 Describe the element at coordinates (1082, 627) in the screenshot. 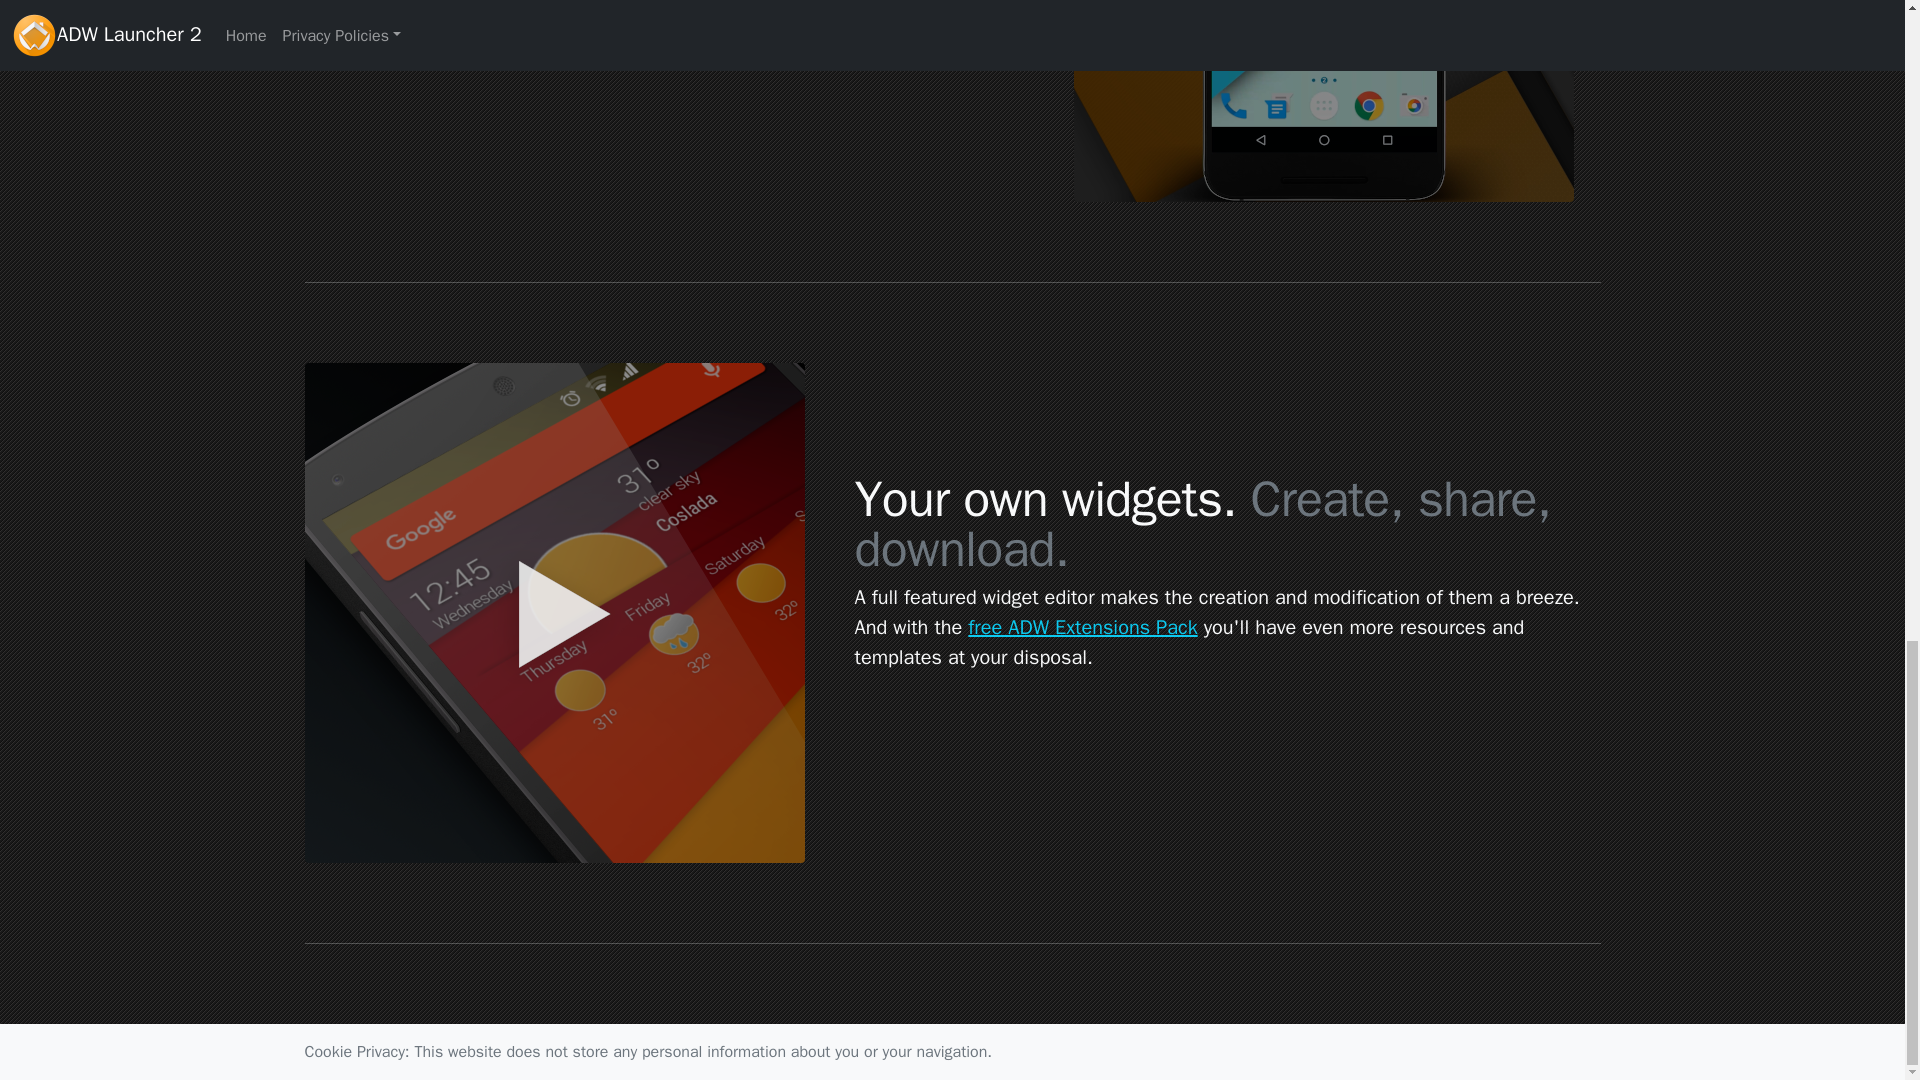

I see `free ADW Extensions Pack` at that location.